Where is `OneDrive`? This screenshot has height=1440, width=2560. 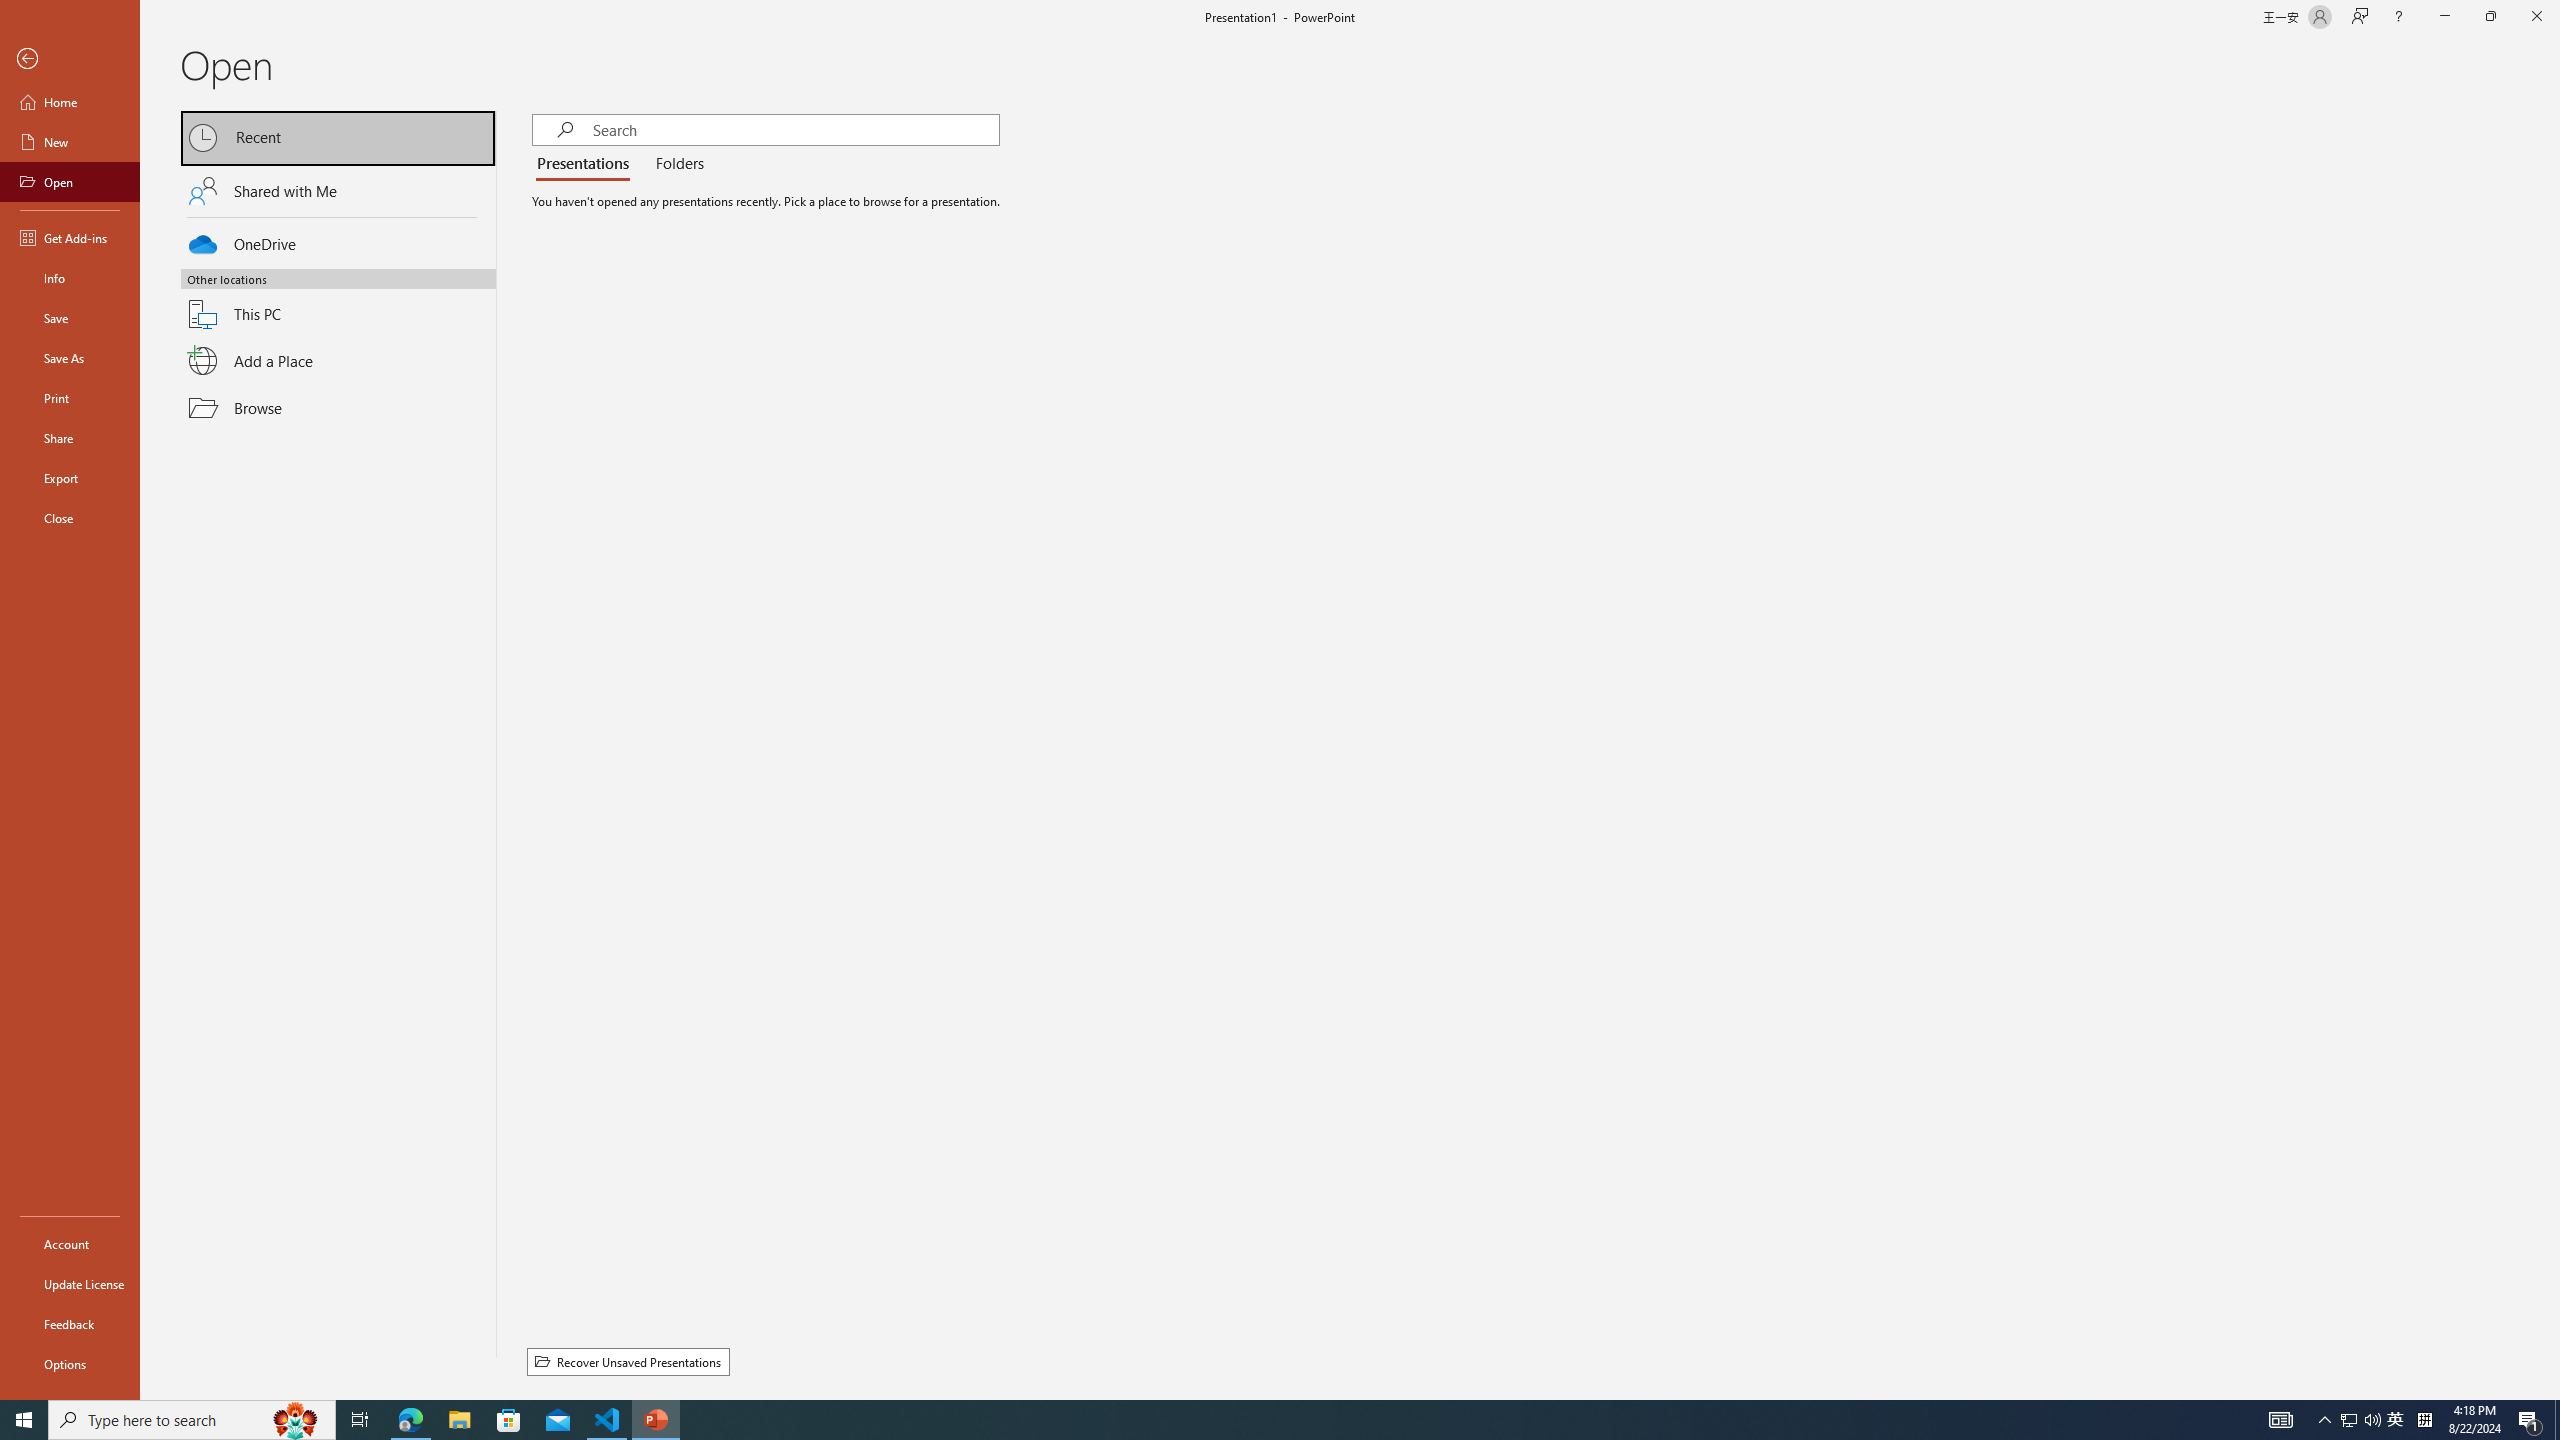
OneDrive is located at coordinates (338, 241).